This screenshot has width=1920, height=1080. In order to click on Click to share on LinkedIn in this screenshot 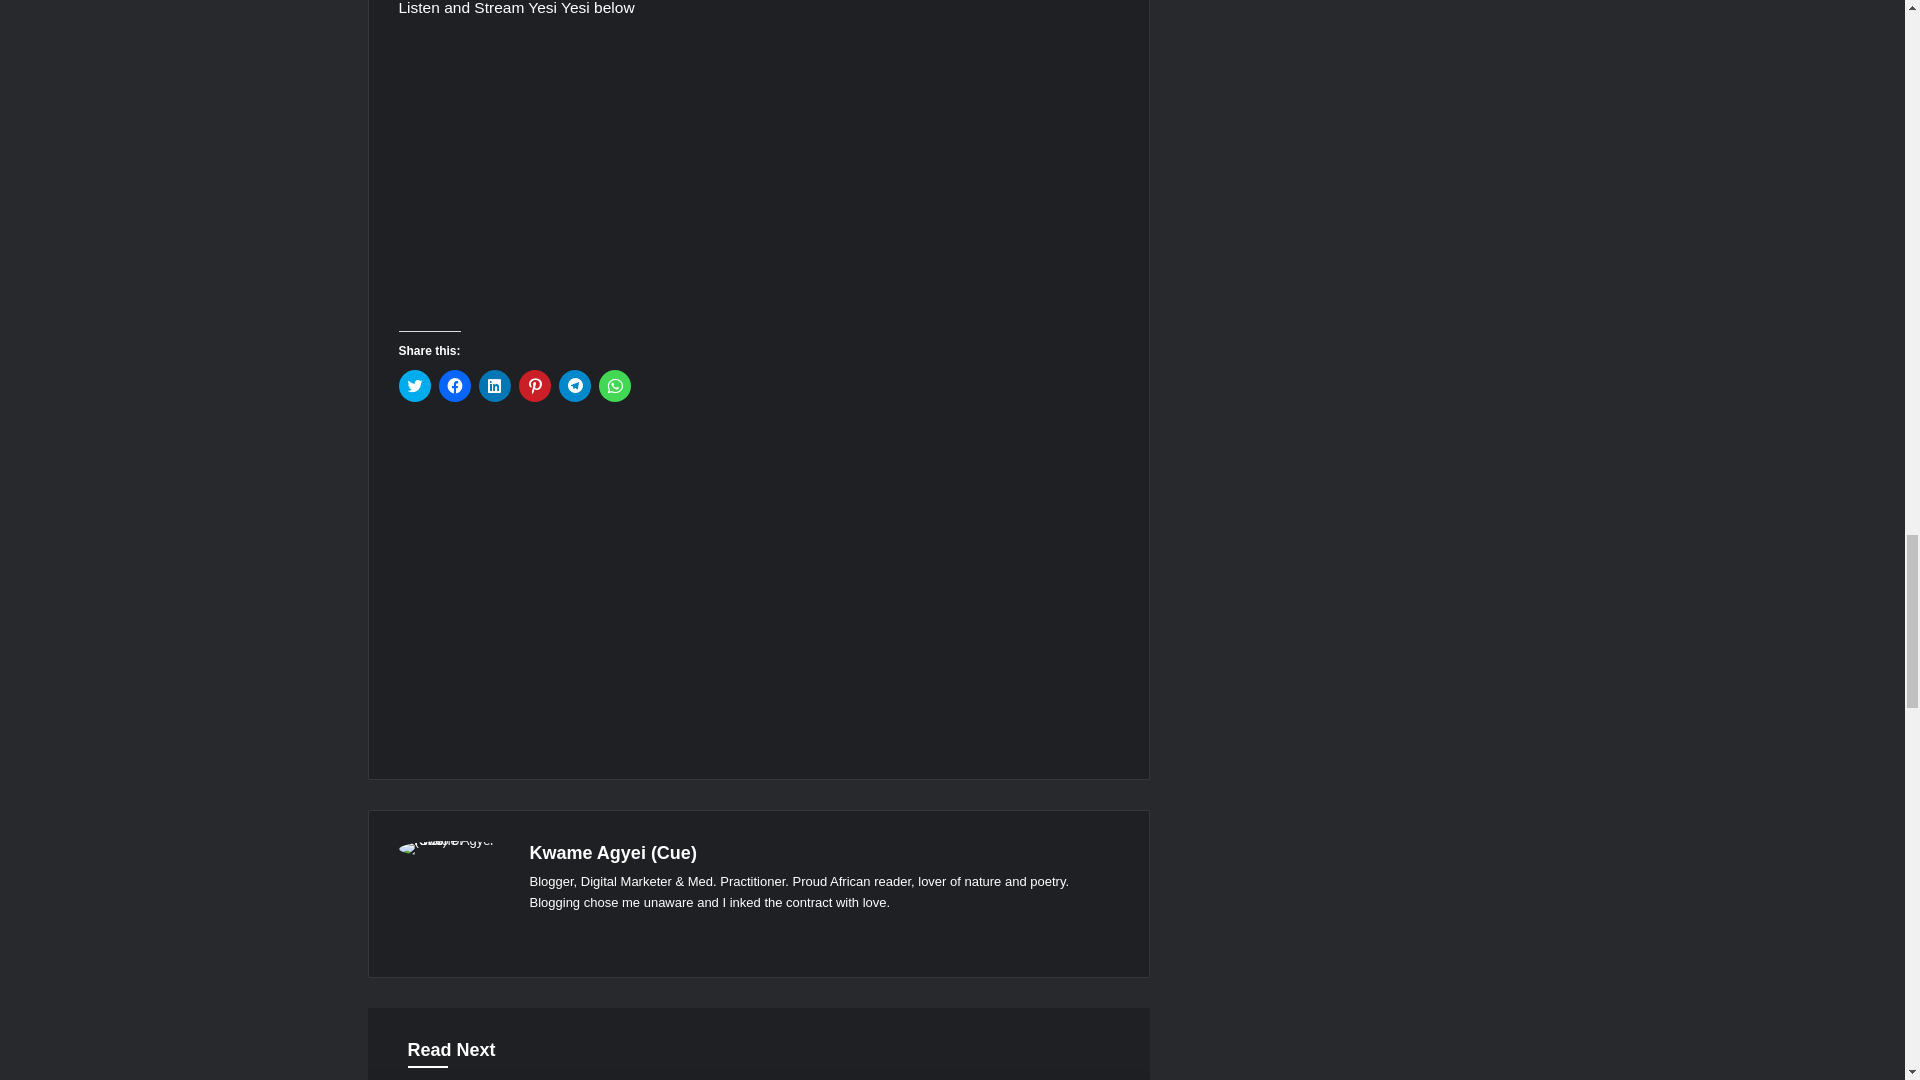, I will do `click(494, 386)`.